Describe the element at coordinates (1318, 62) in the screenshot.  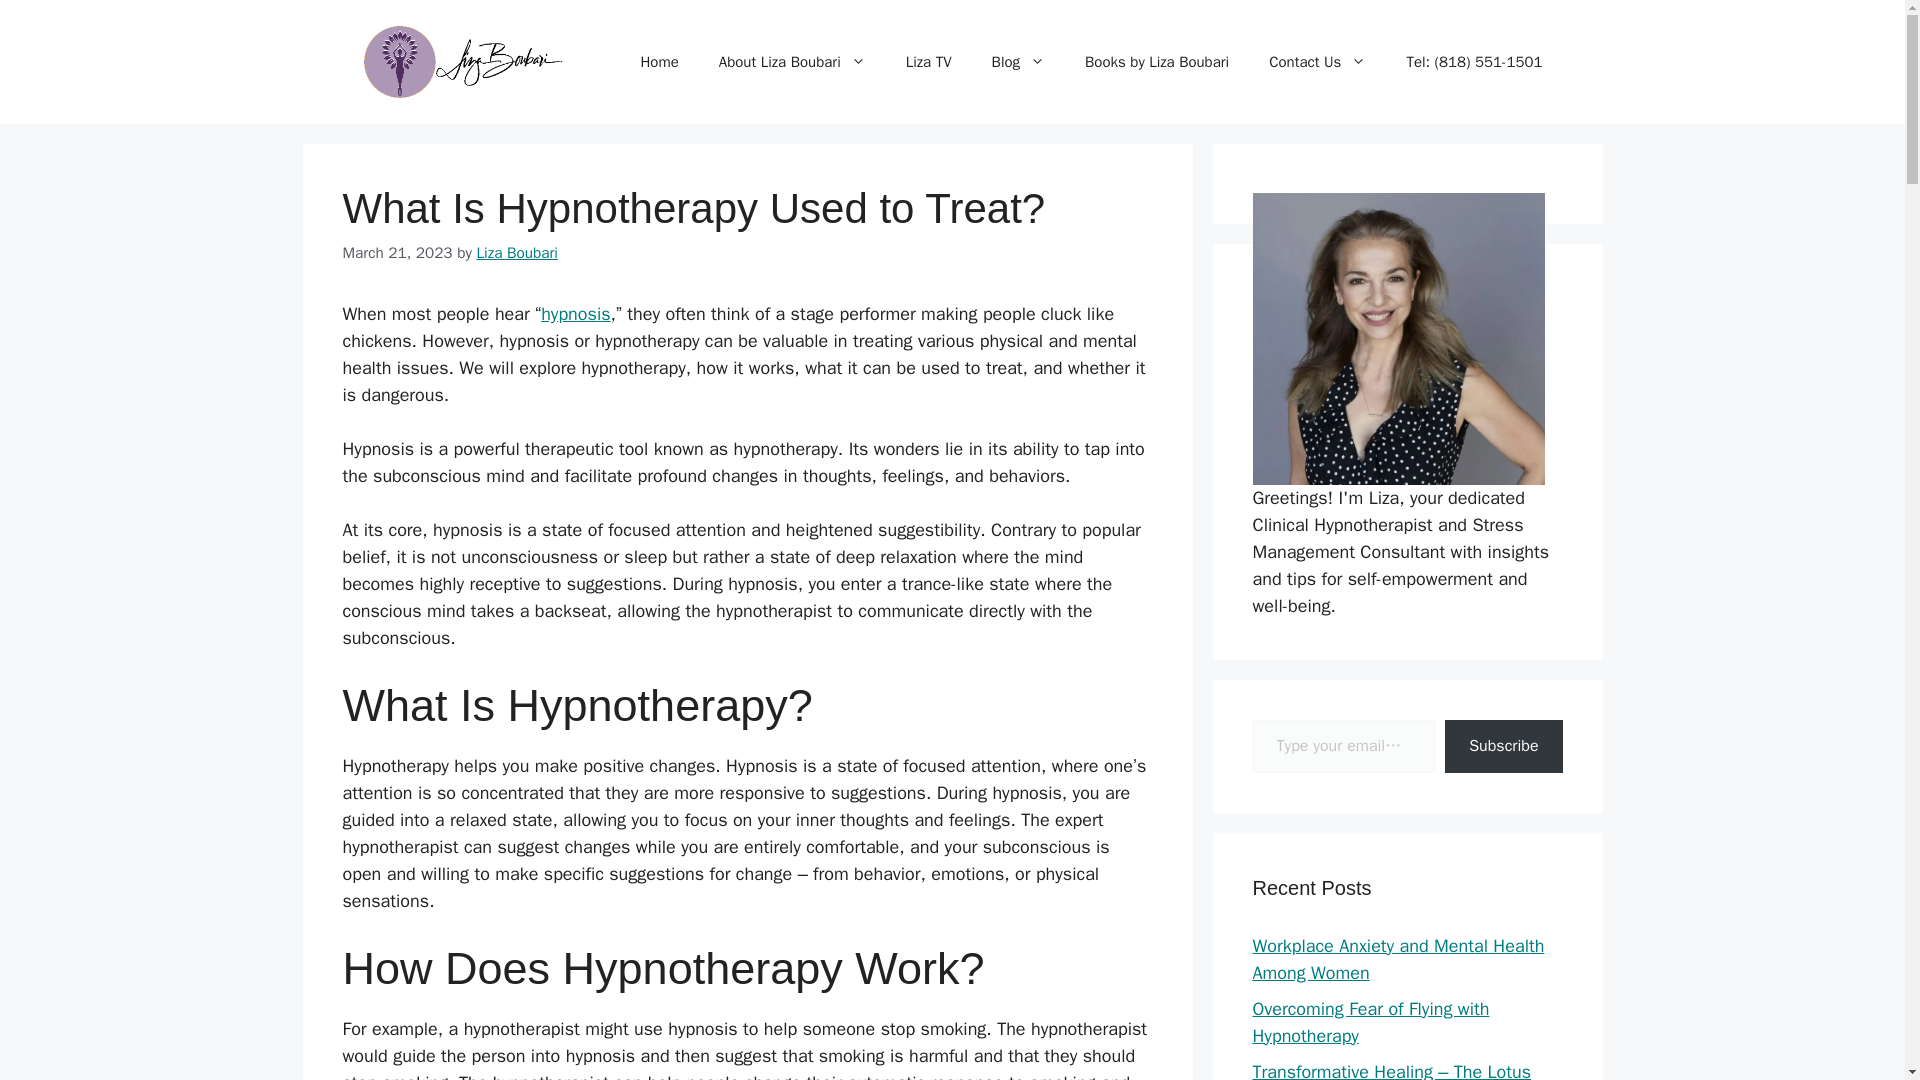
I see `Contact Us` at that location.